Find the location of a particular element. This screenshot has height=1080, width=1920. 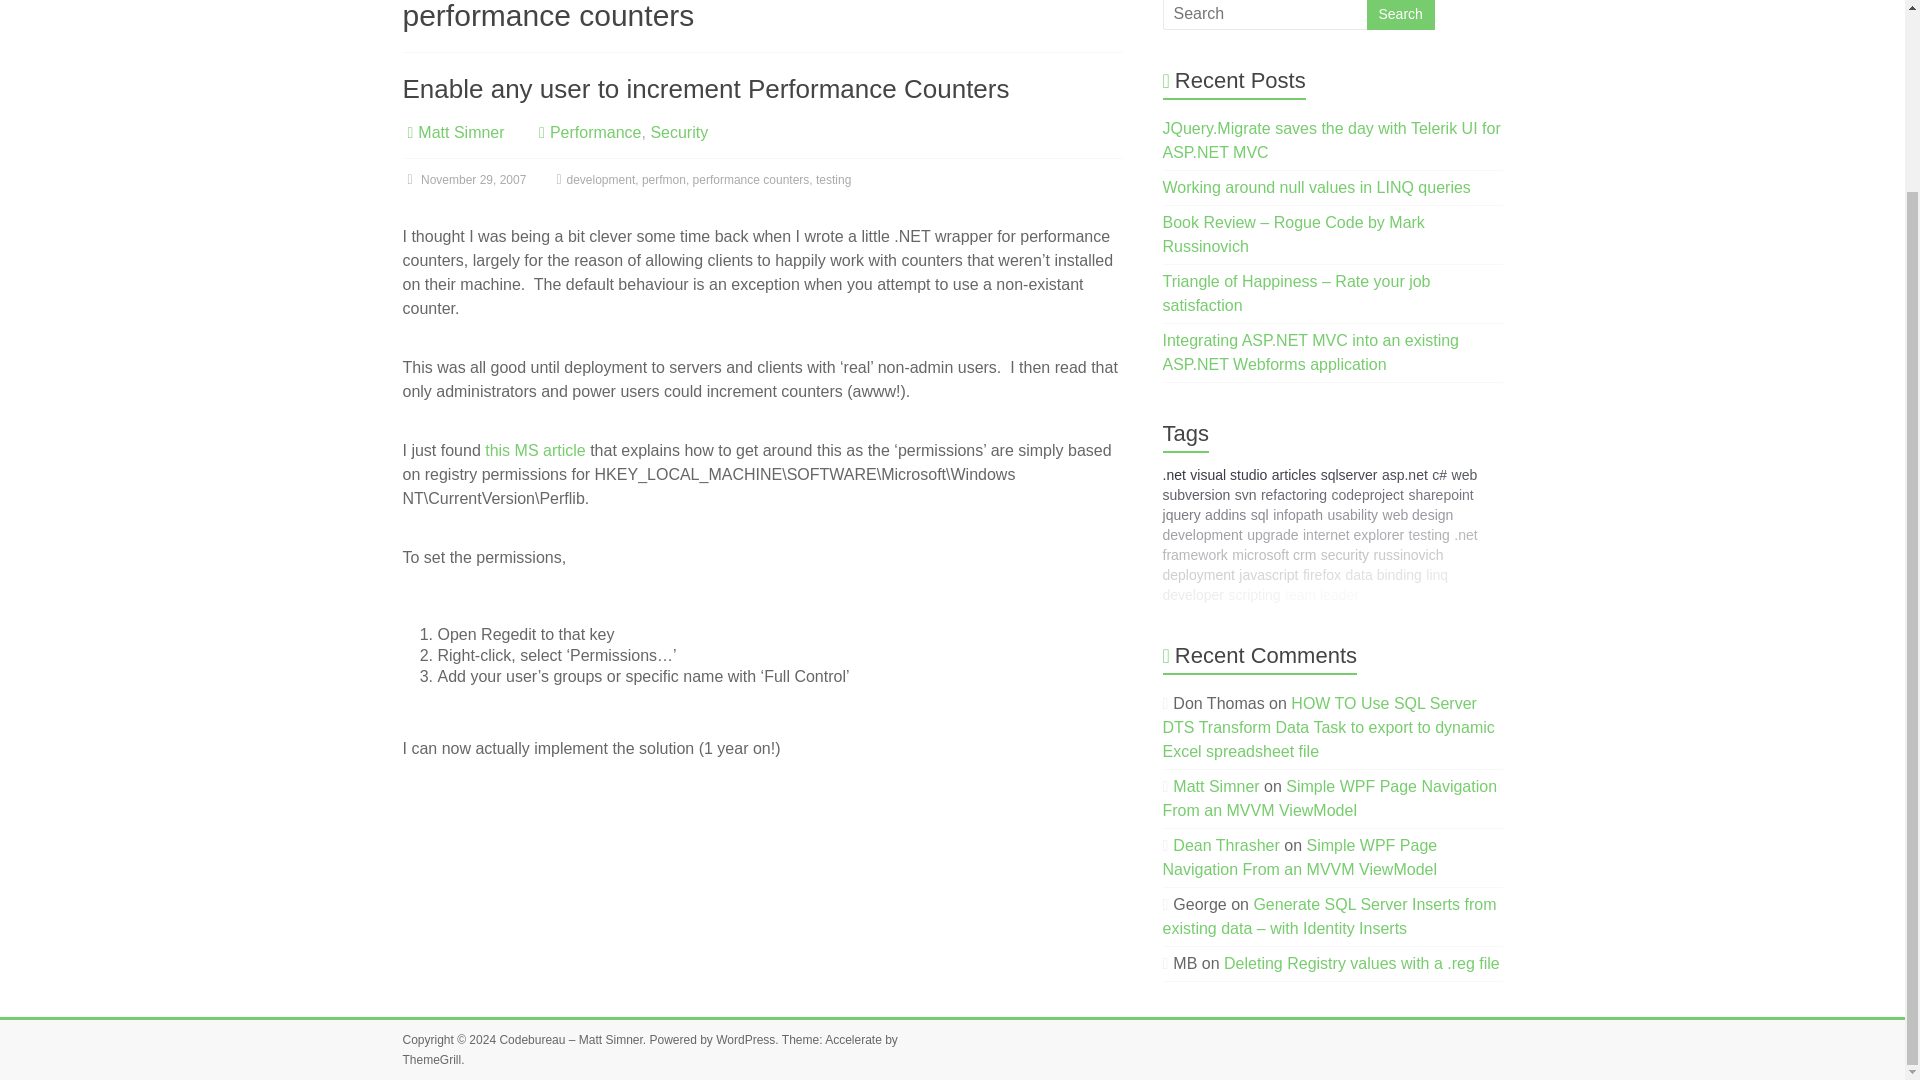

JQuery.Migrate saves the day with Telerik UI for ASP.NET MVC is located at coordinates (1332, 140).